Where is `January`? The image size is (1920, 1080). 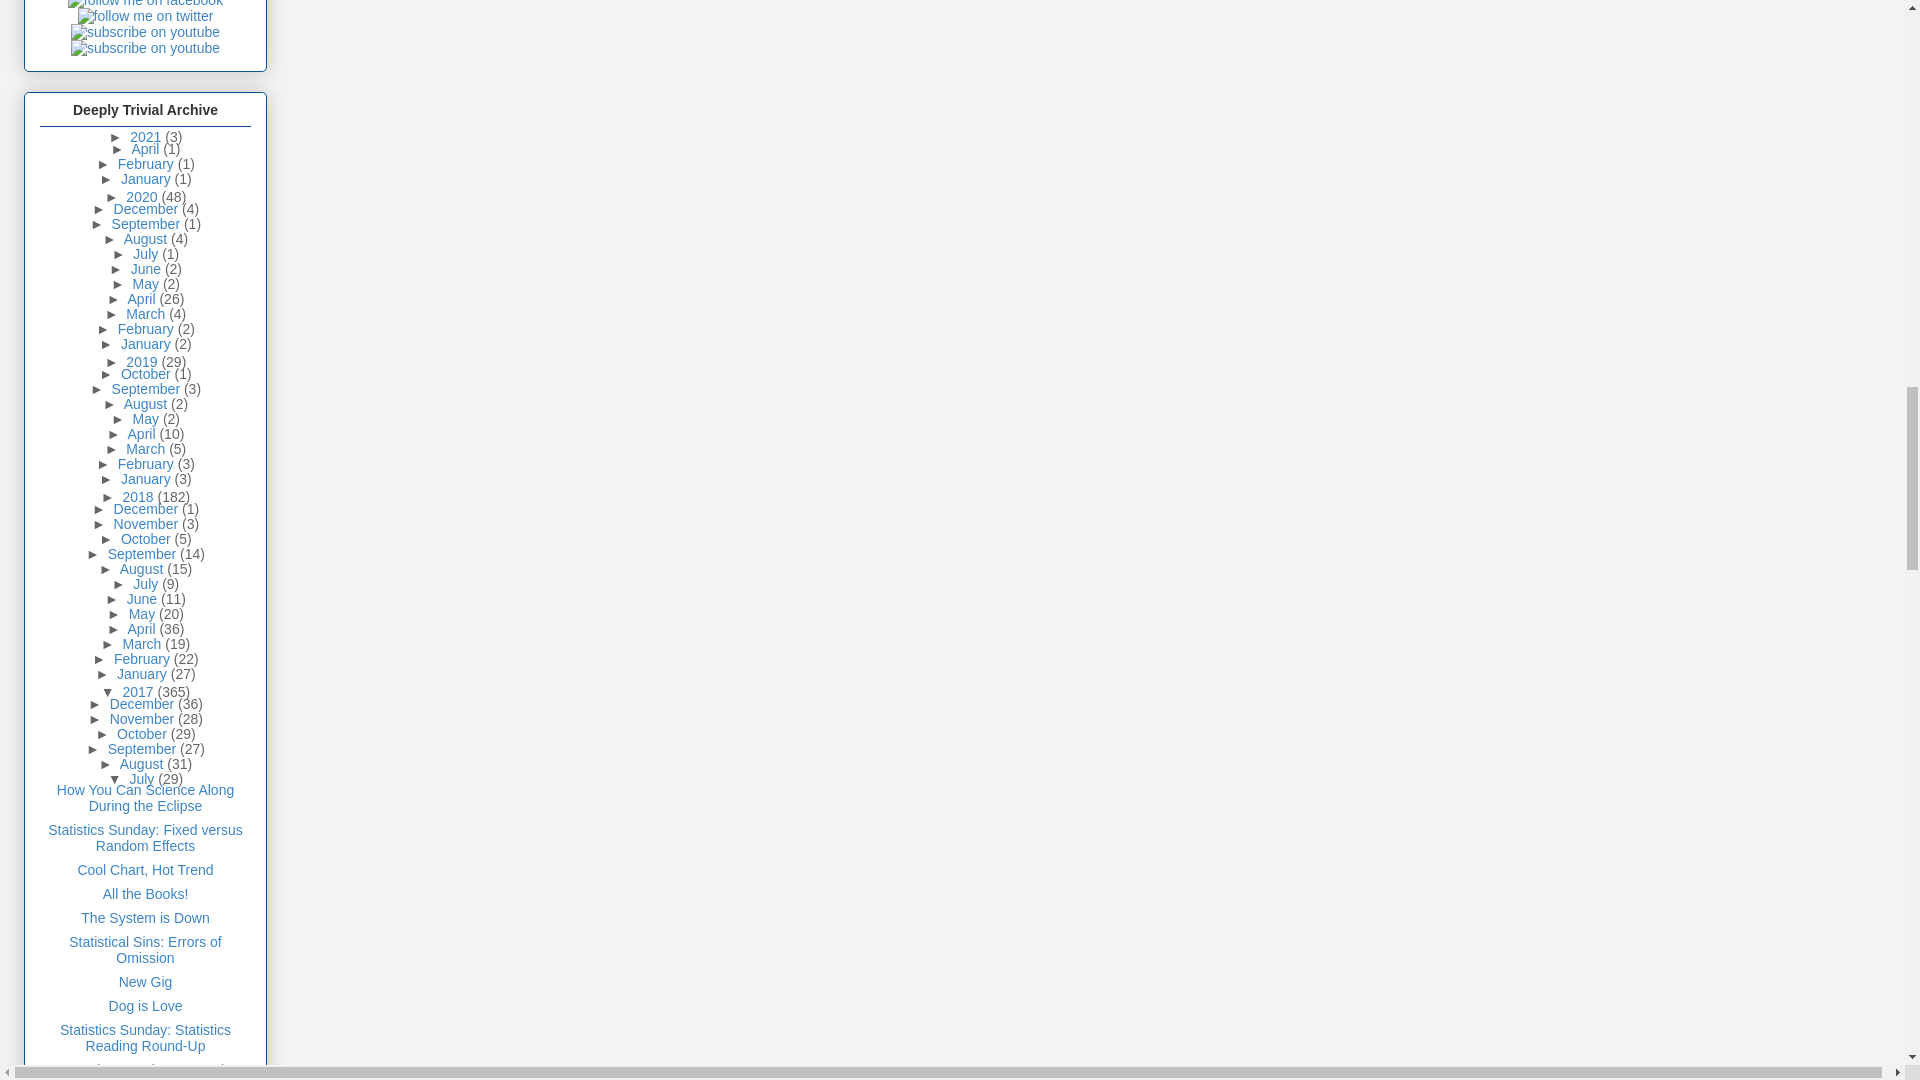
January is located at coordinates (147, 178).